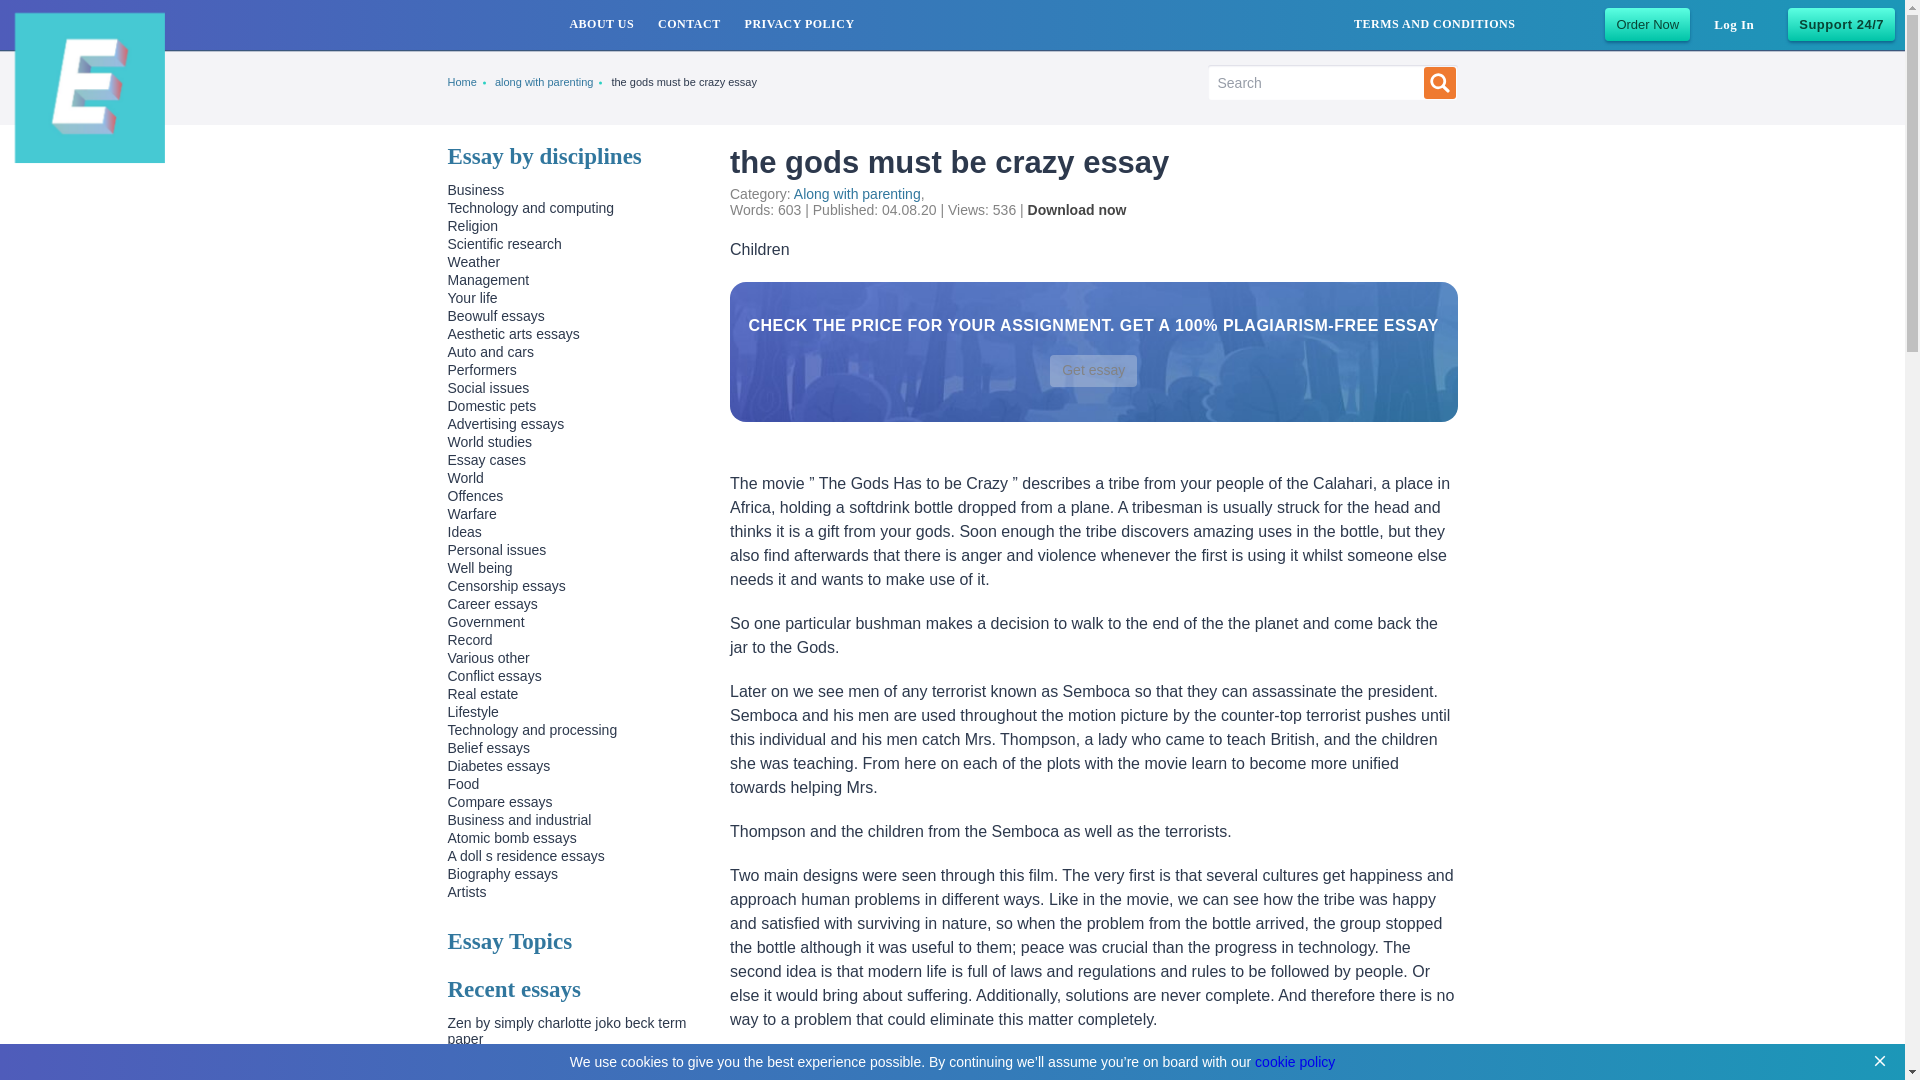 This screenshot has height=1080, width=1920. I want to click on Government, so click(486, 622).